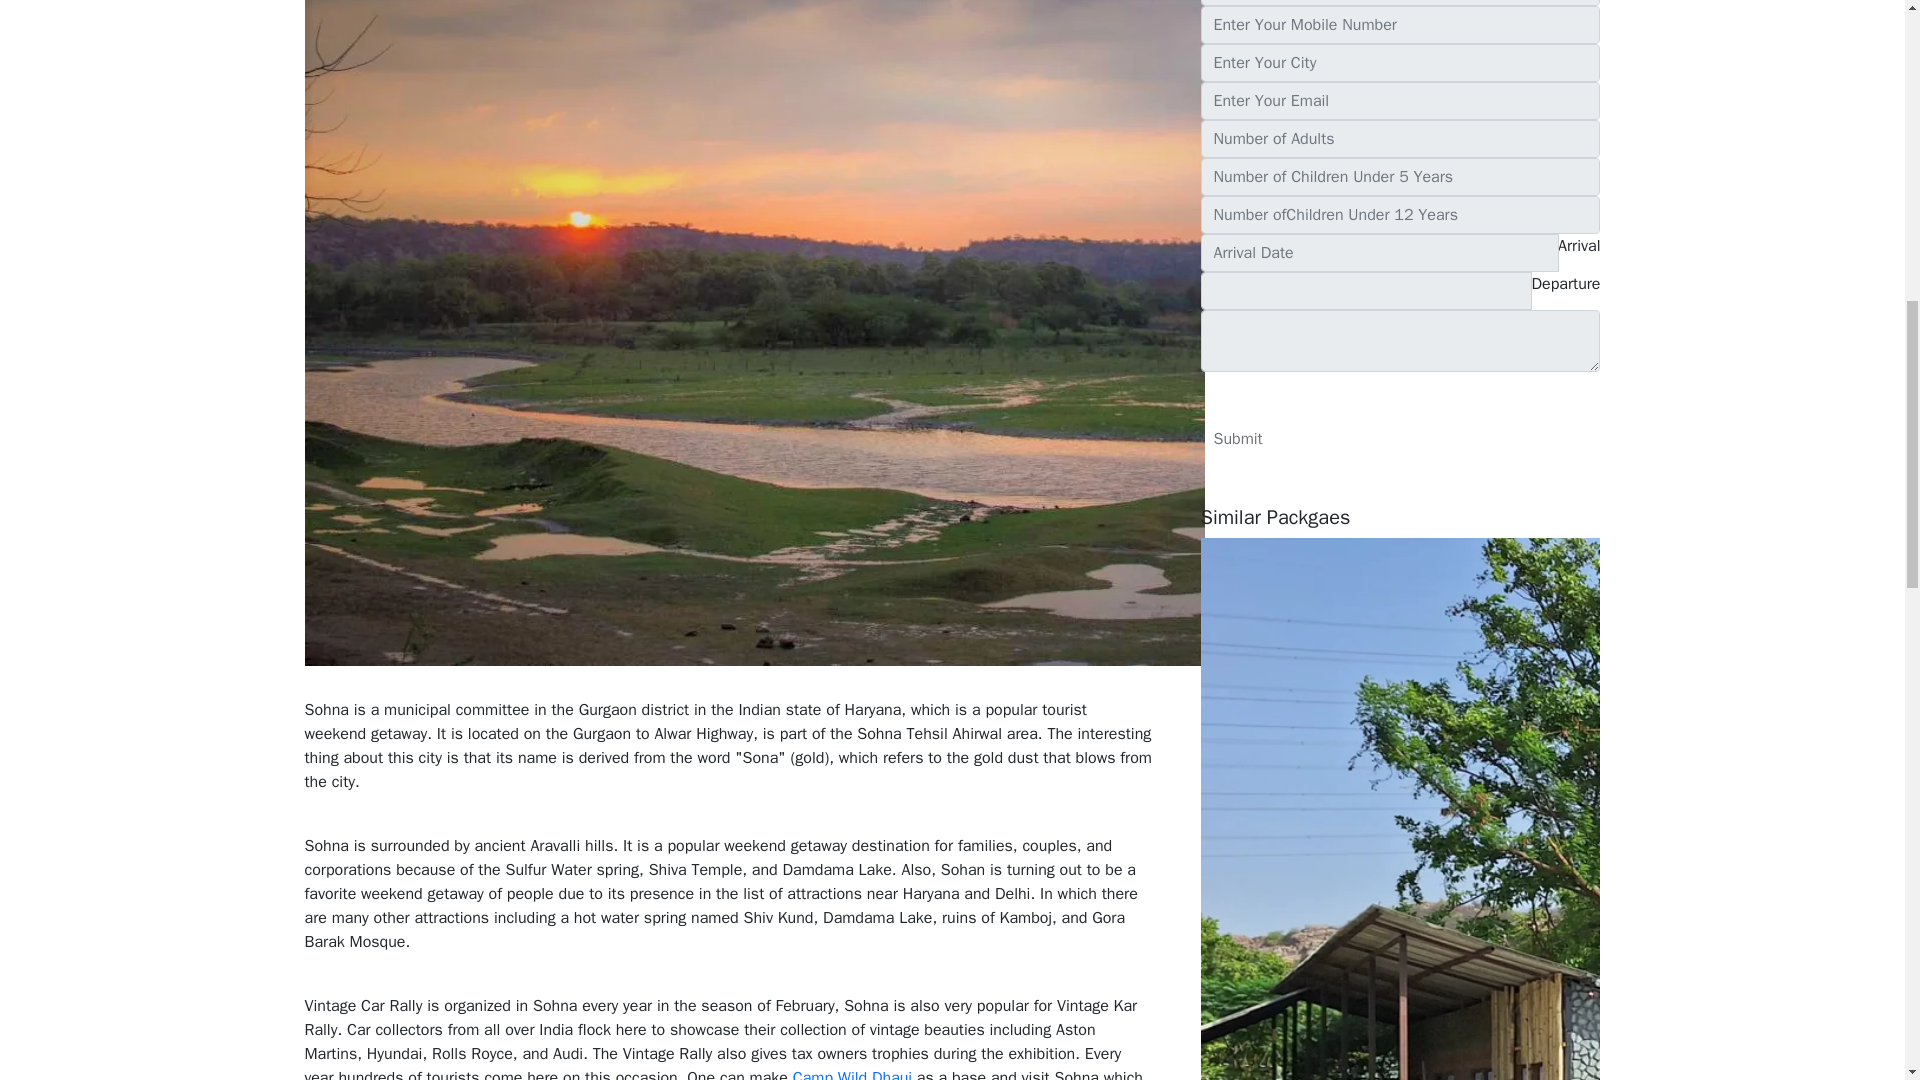 The width and height of the screenshot is (1920, 1080). I want to click on Submit, so click(1237, 438).